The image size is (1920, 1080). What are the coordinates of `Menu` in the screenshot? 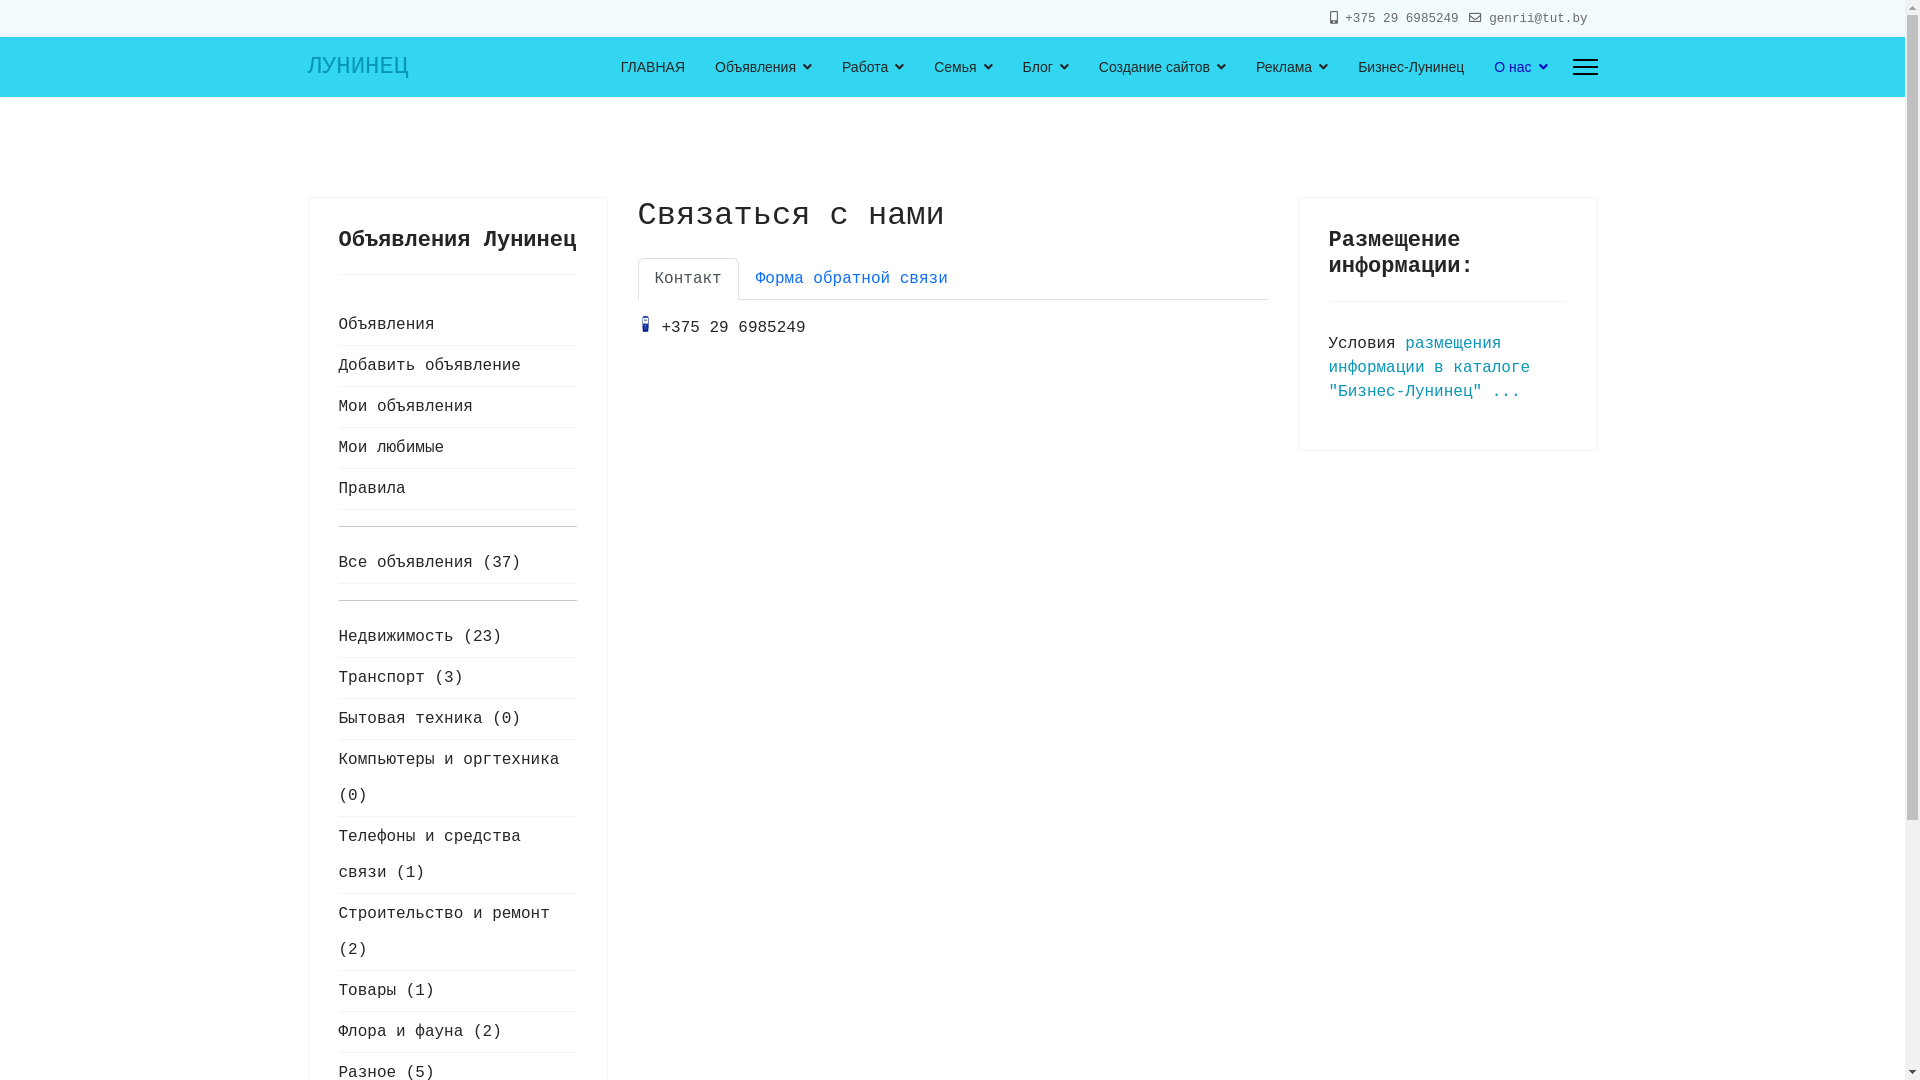 It's located at (1584, 67).